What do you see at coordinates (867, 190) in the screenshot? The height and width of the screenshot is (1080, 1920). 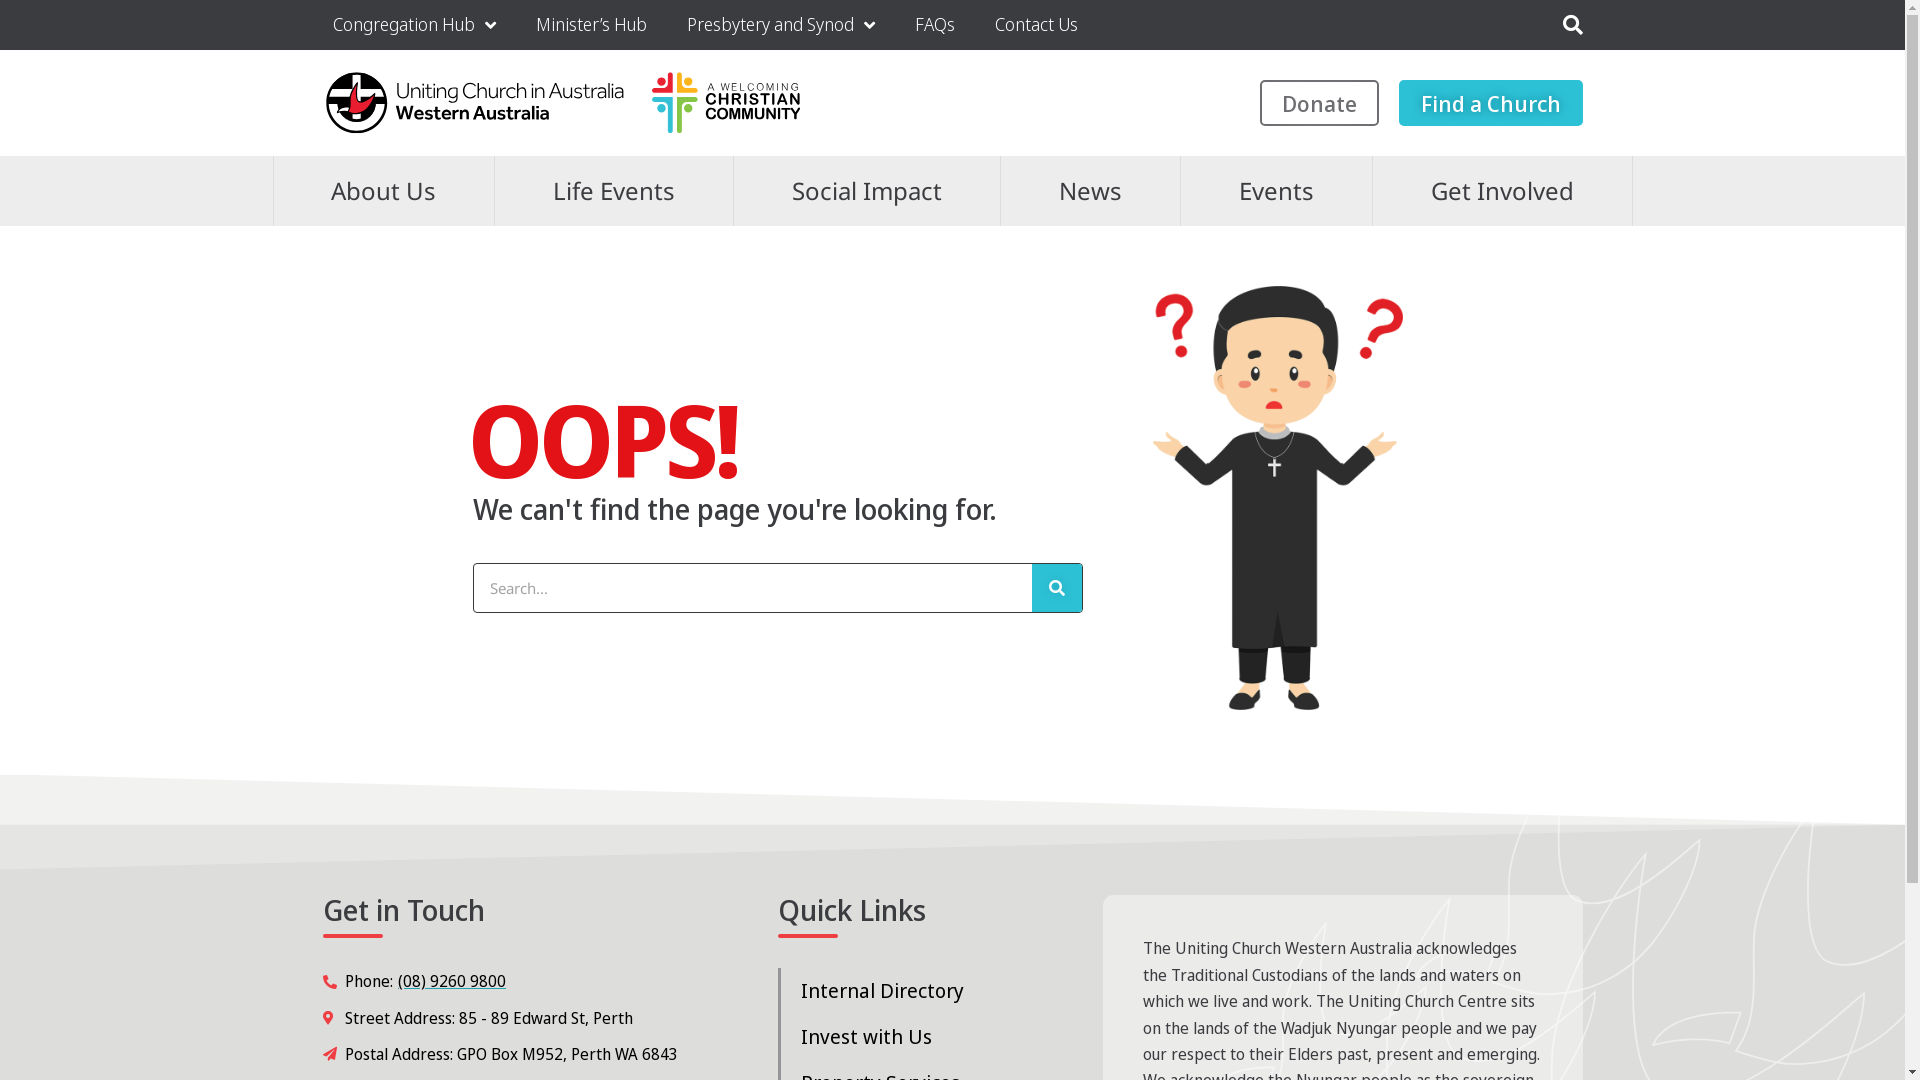 I see `Social Impact` at bounding box center [867, 190].